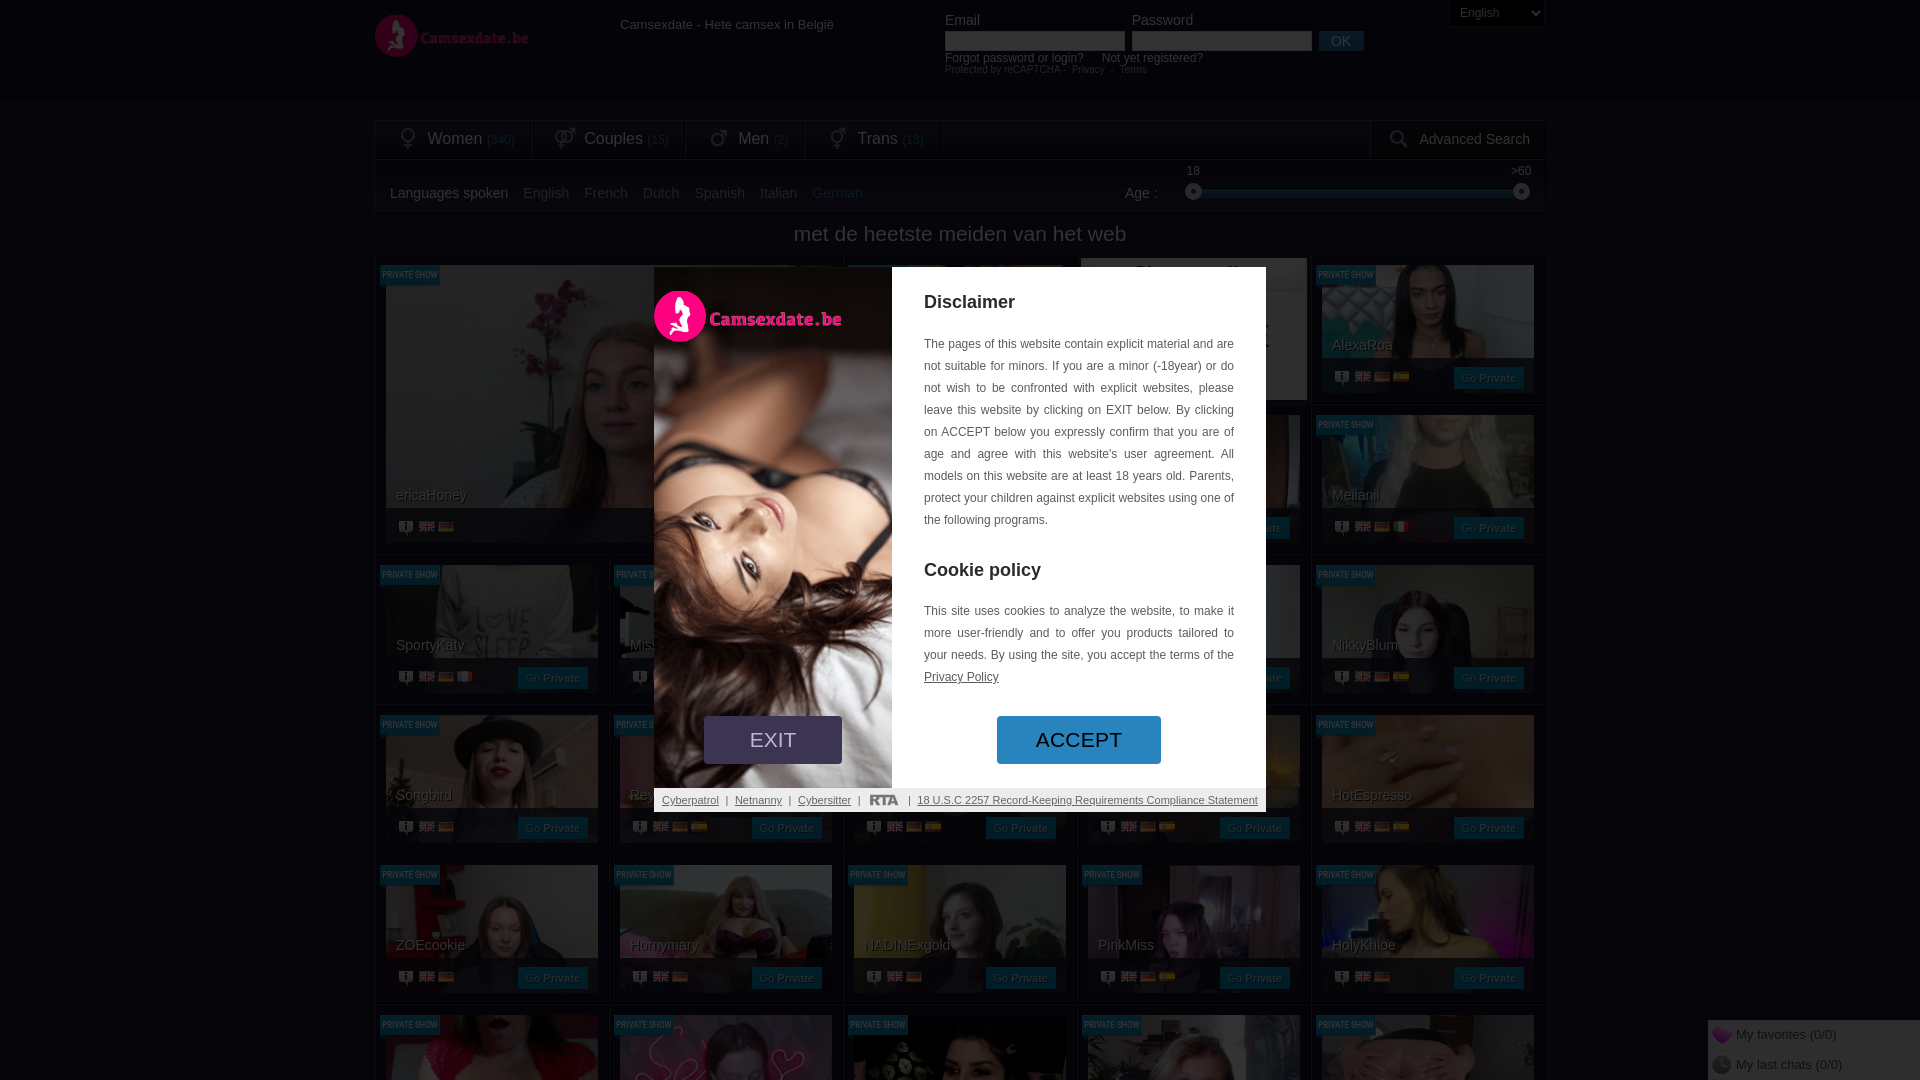  I want to click on English, so click(546, 193).